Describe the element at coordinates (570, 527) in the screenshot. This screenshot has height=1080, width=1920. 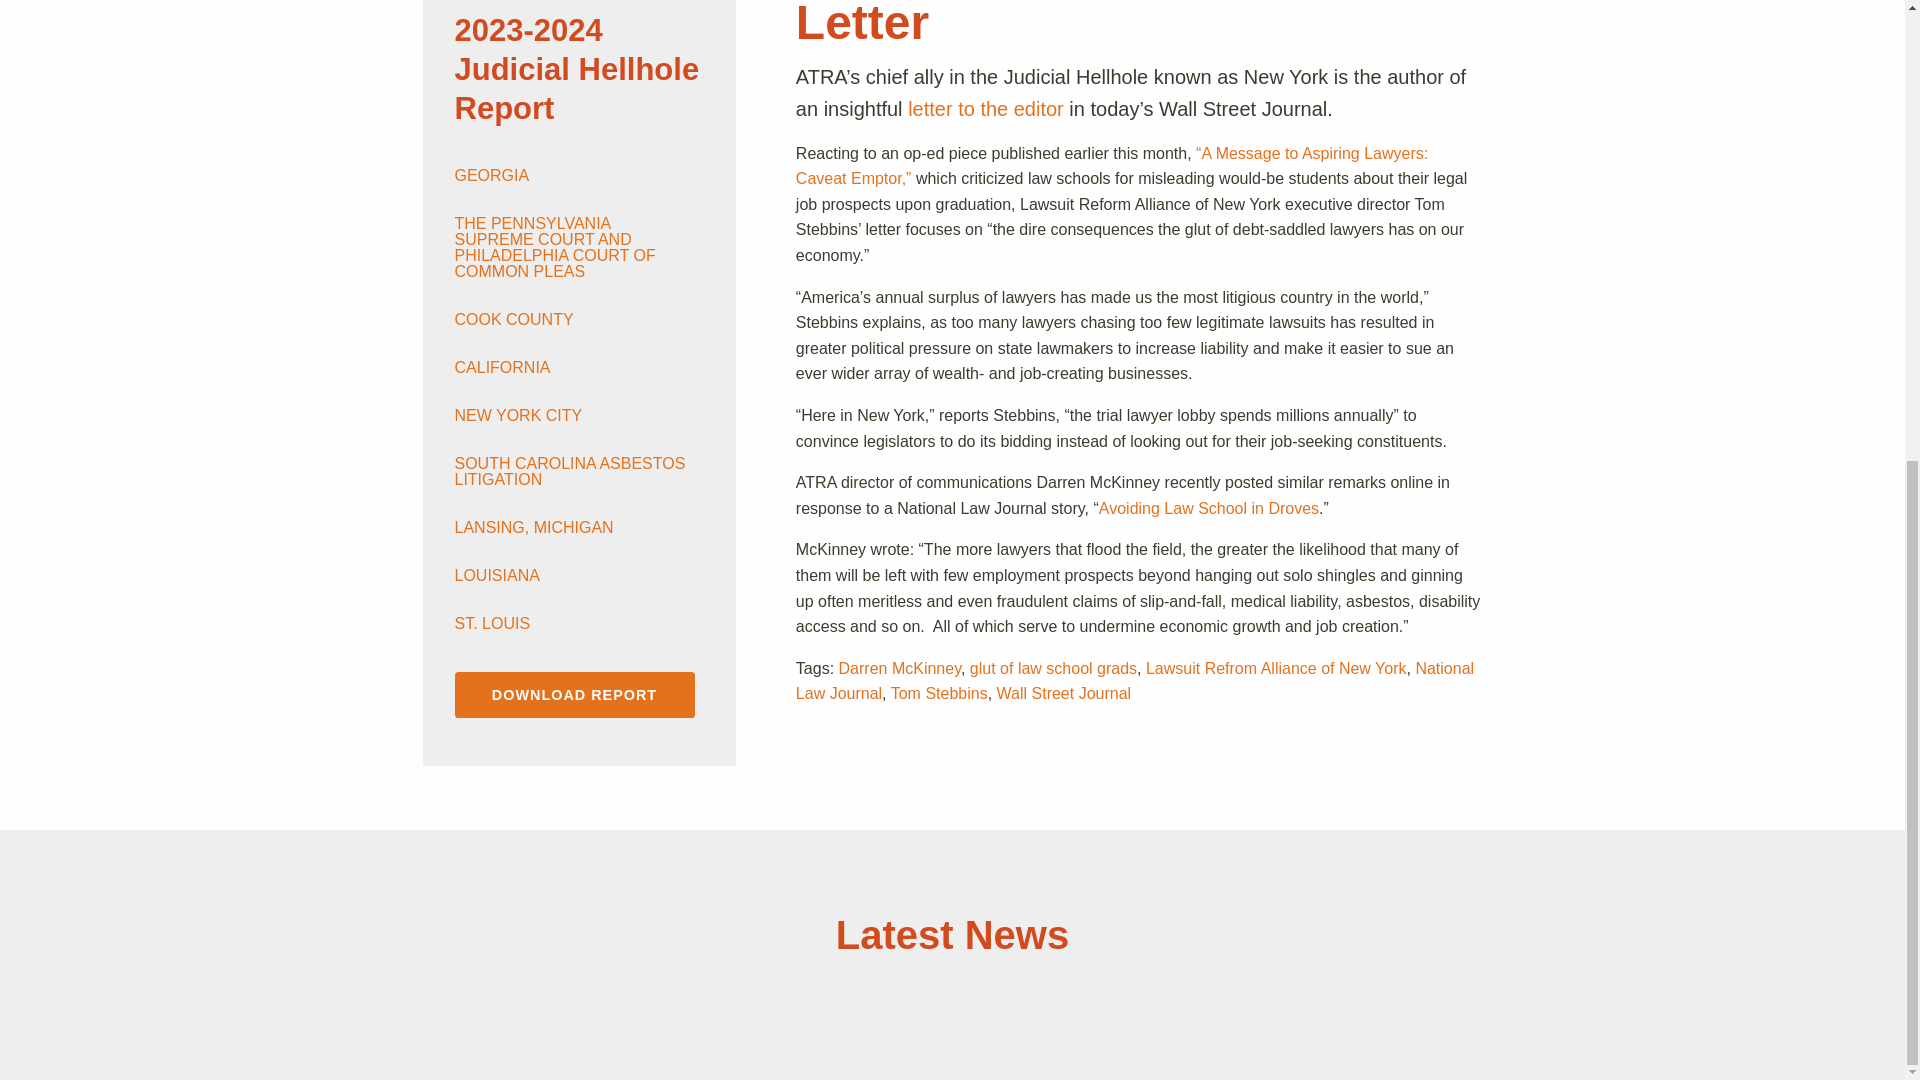
I see `LANSING, MICHIGAN` at that location.